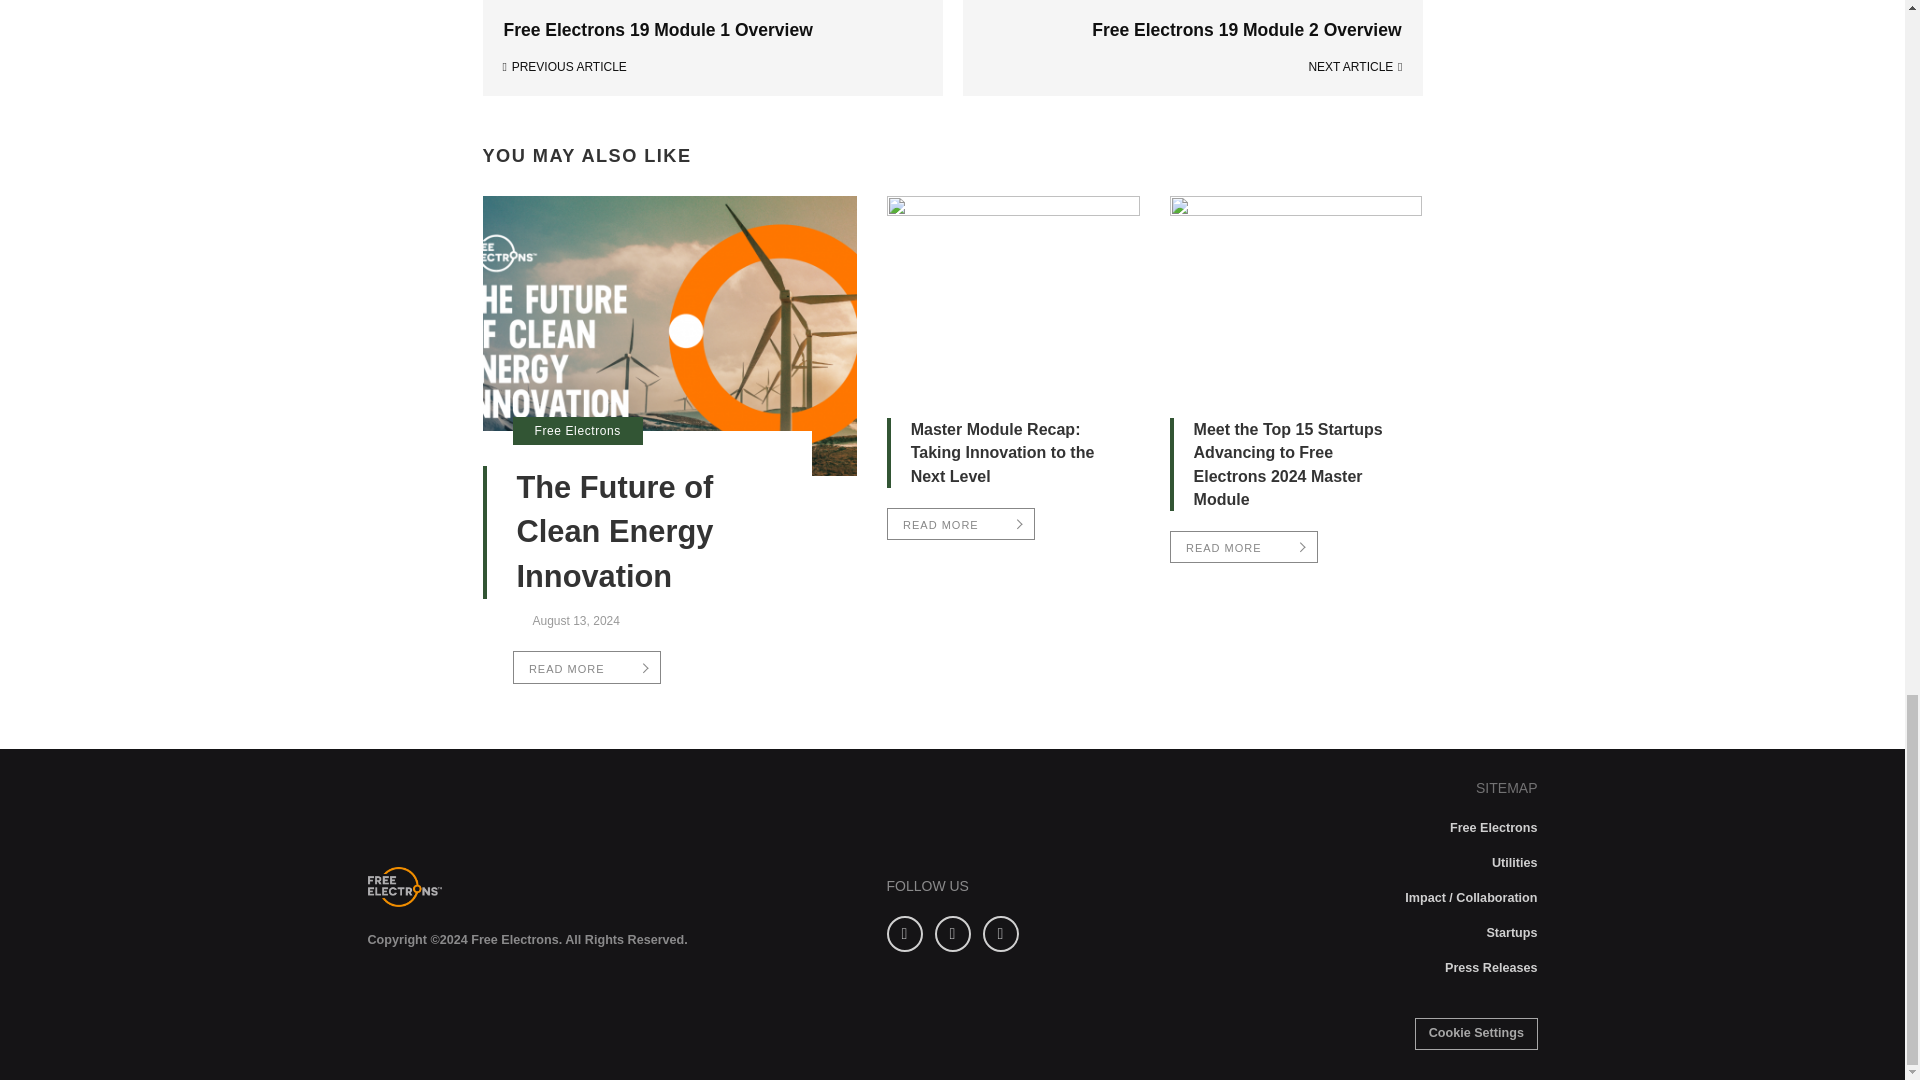 Image resolution: width=1920 pixels, height=1080 pixels. Describe the element at coordinates (1476, 1034) in the screenshot. I see `Cookie Settings` at that location.